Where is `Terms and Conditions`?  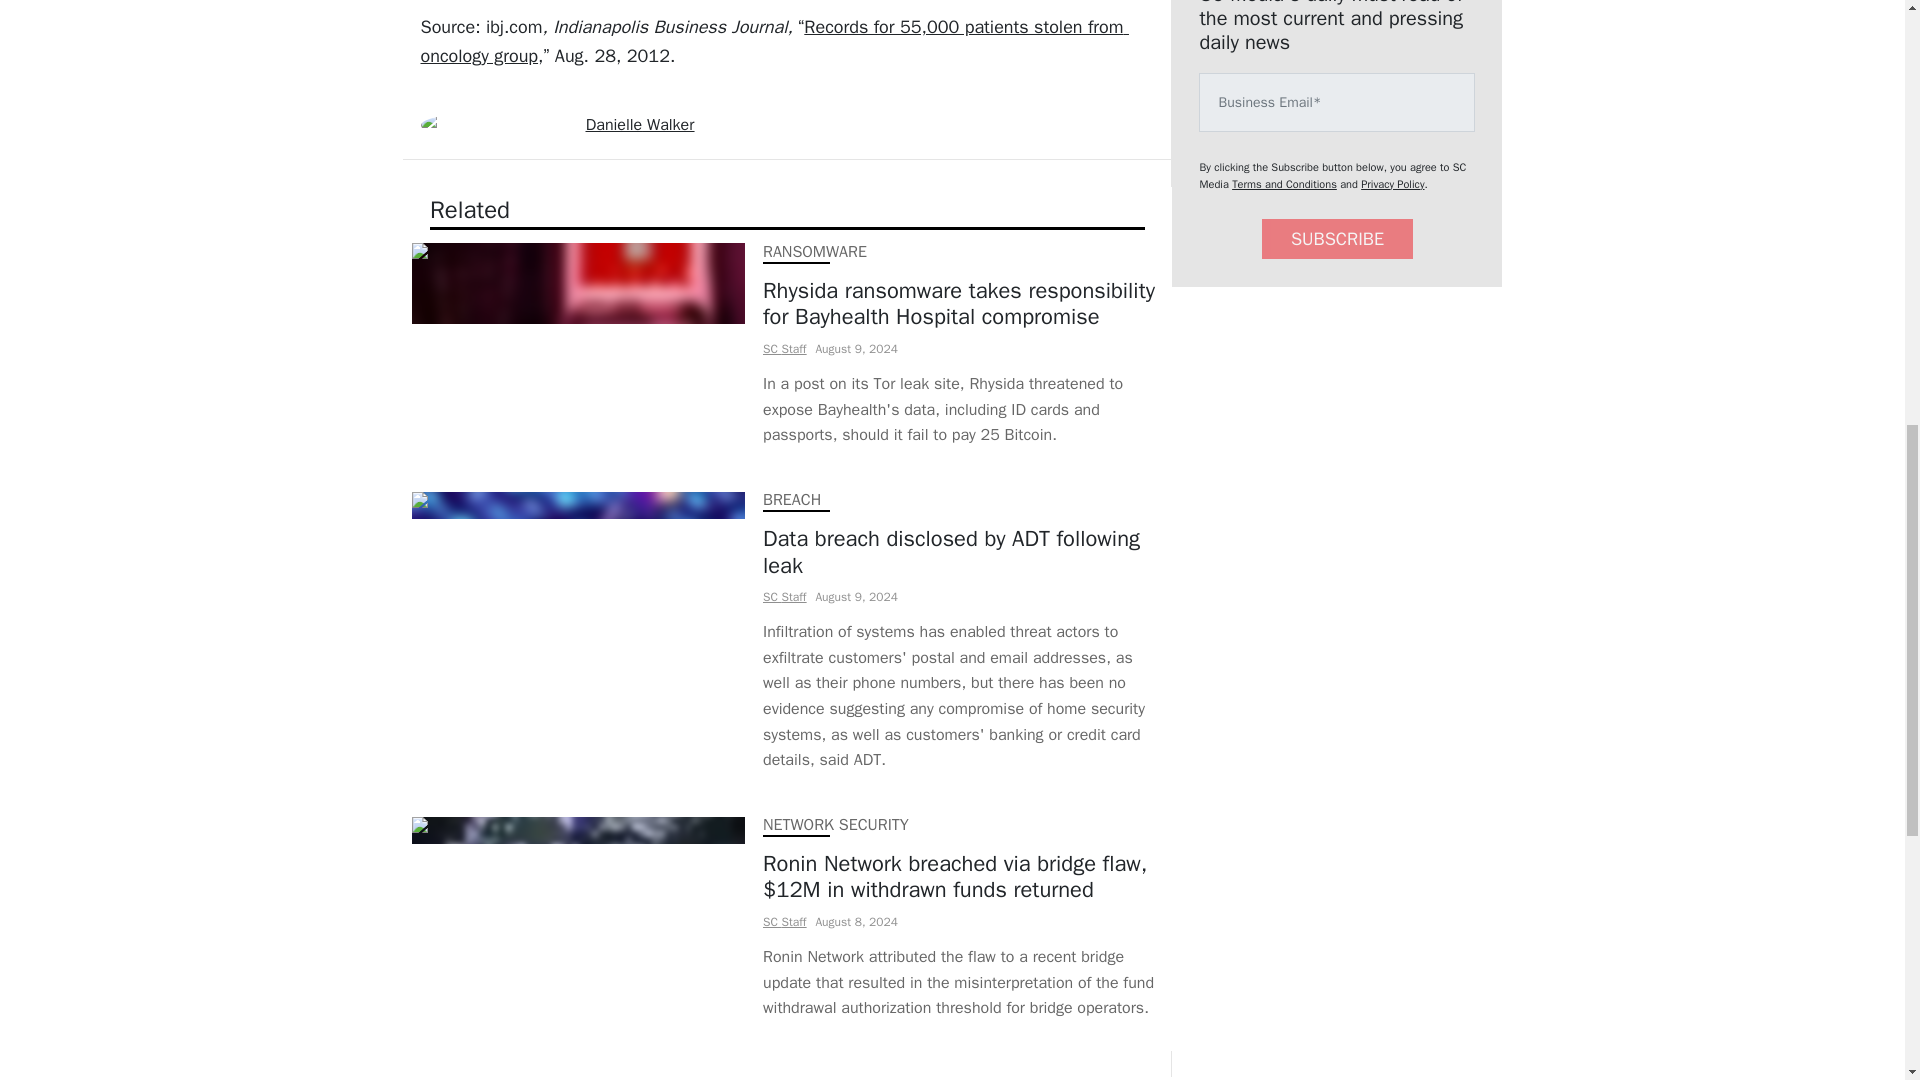
Terms and Conditions is located at coordinates (1284, 184).